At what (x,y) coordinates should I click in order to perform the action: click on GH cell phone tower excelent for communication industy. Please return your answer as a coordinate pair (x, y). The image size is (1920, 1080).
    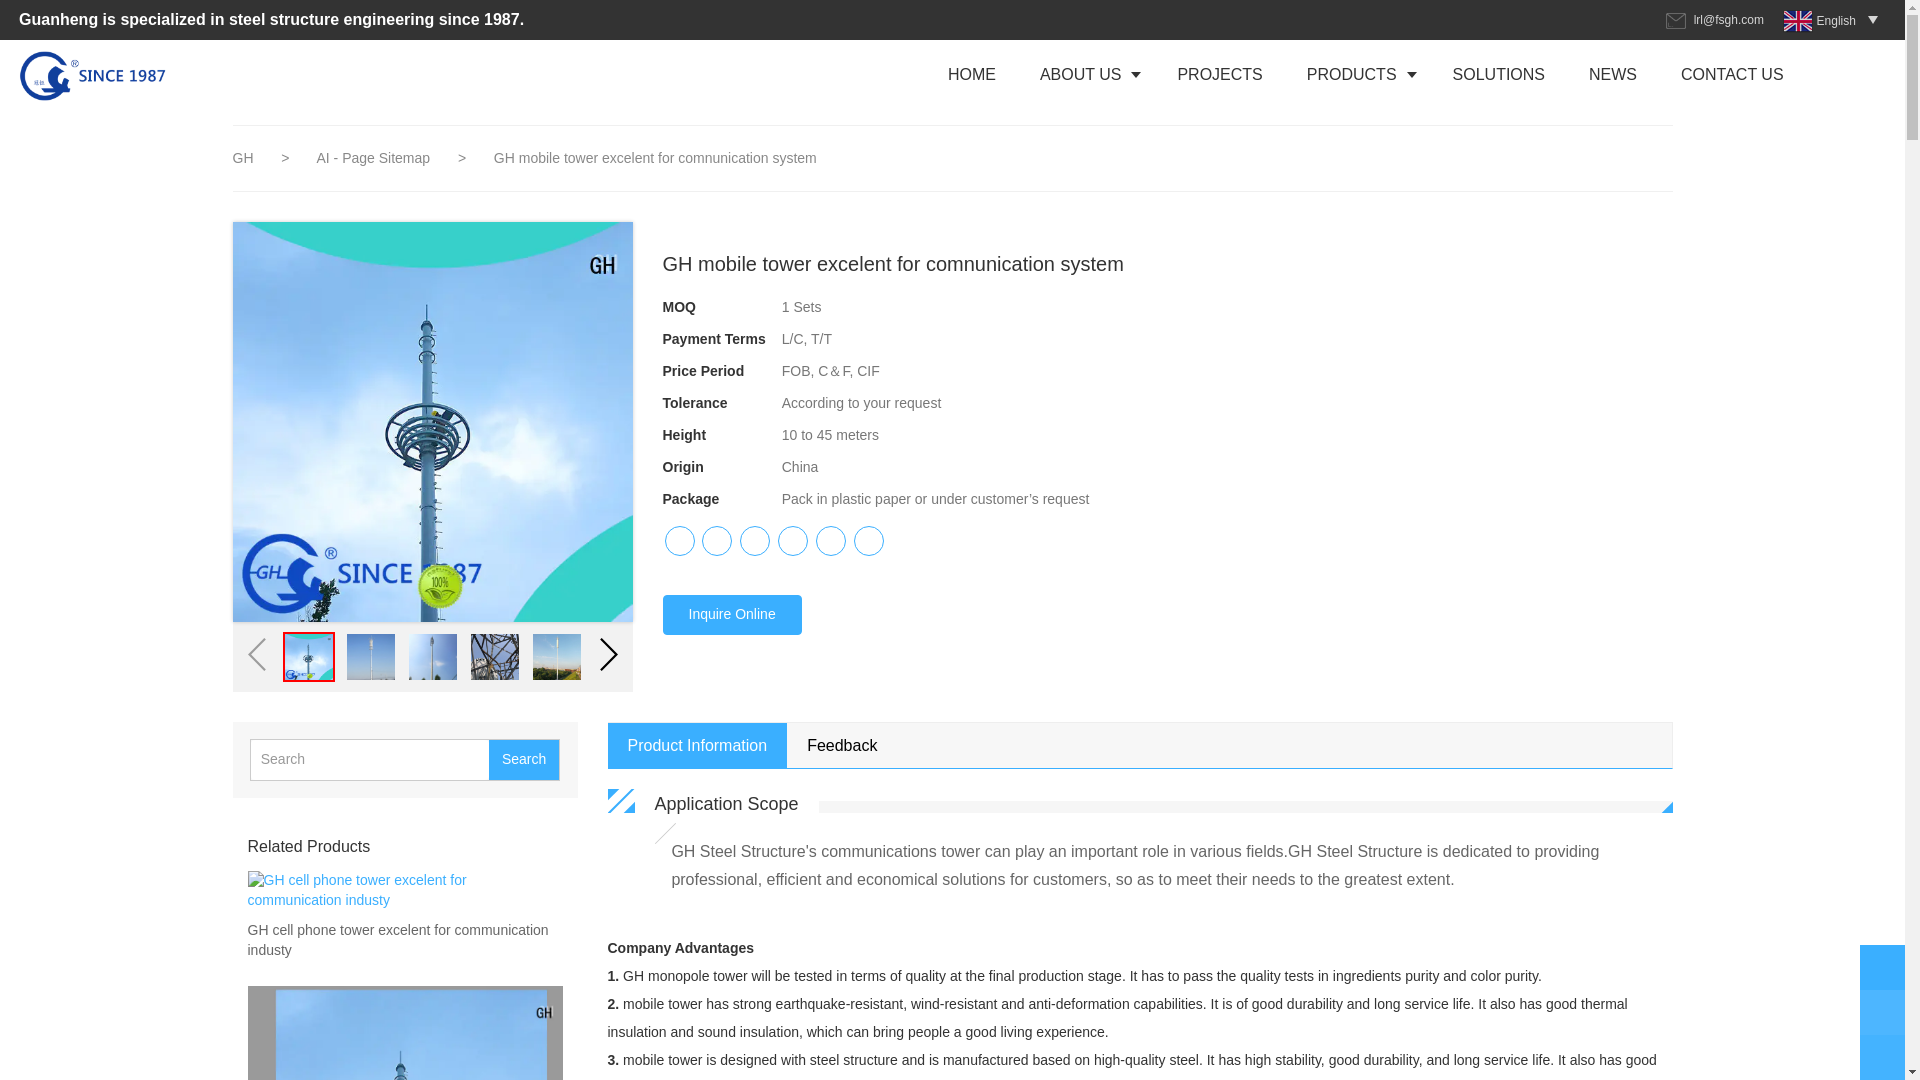
    Looking at the image, I should click on (404, 941).